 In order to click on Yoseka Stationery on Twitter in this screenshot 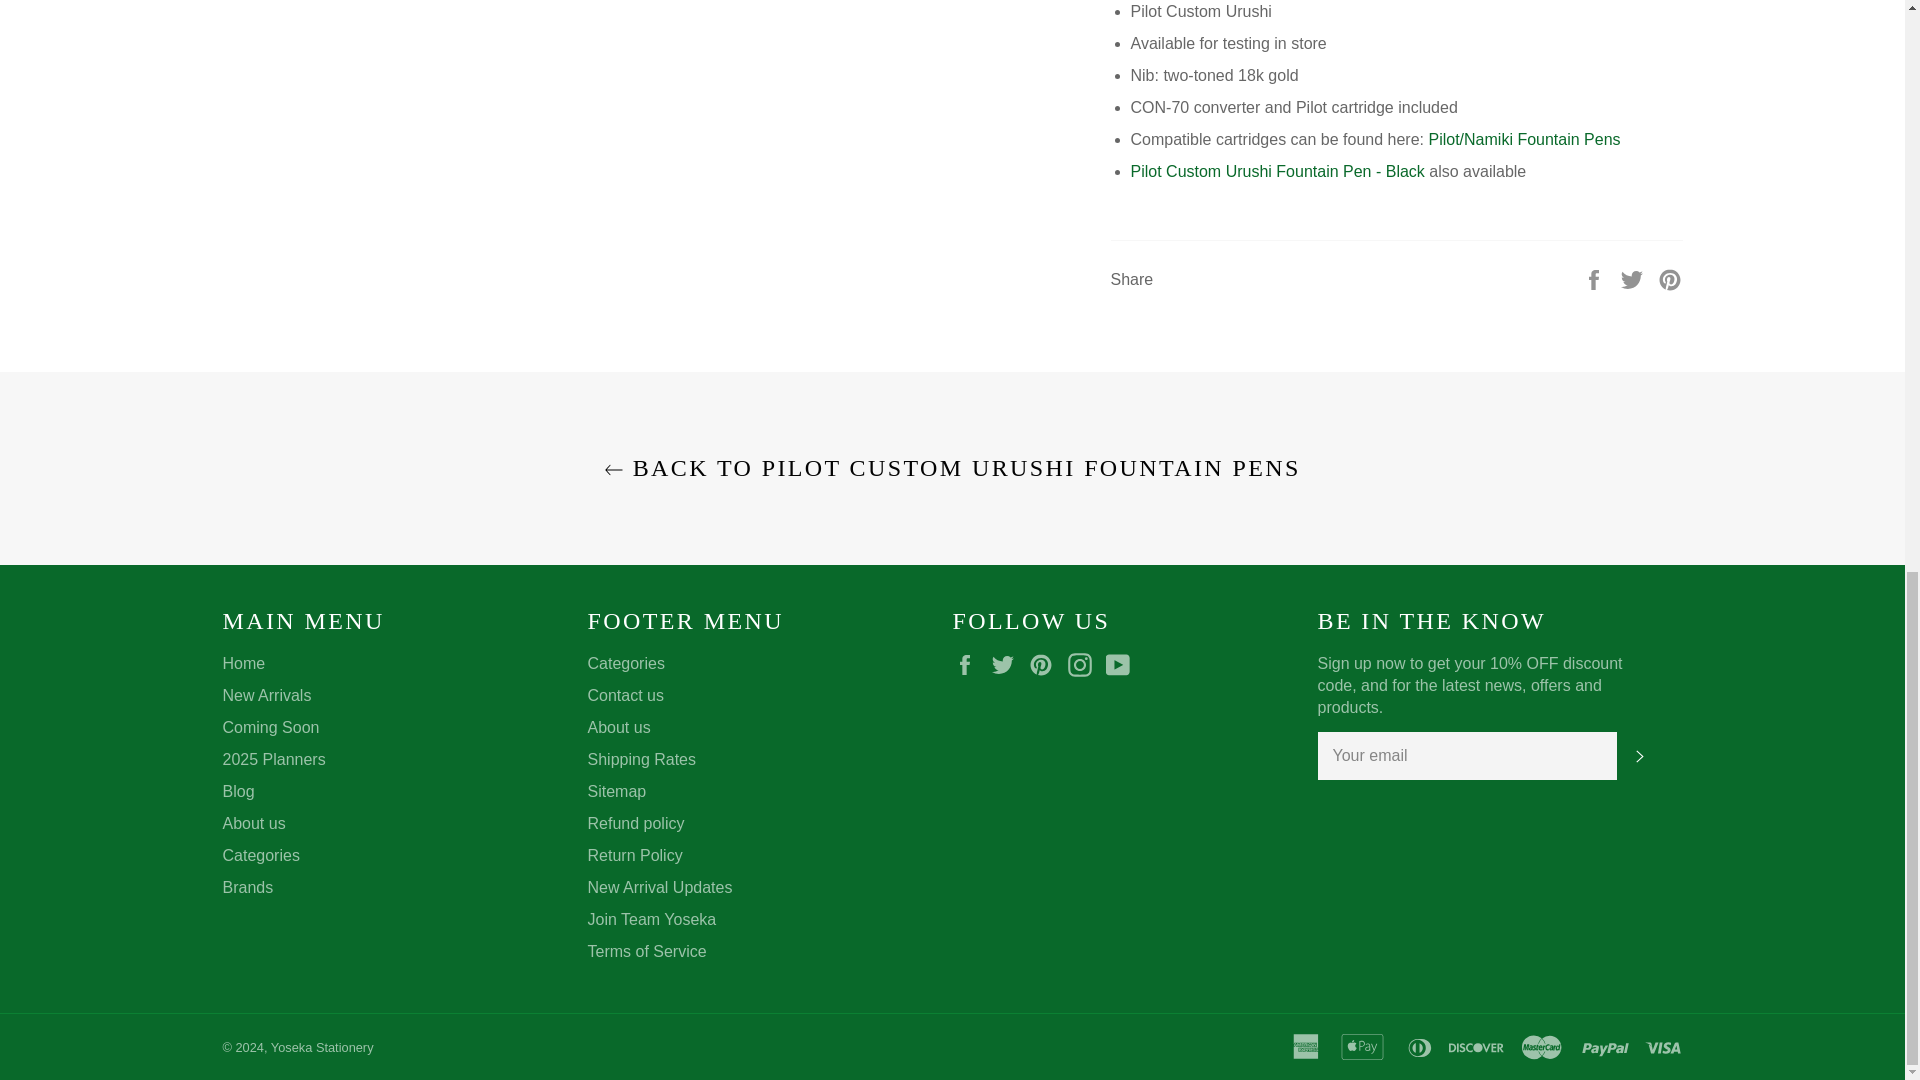, I will do `click(1008, 665)`.